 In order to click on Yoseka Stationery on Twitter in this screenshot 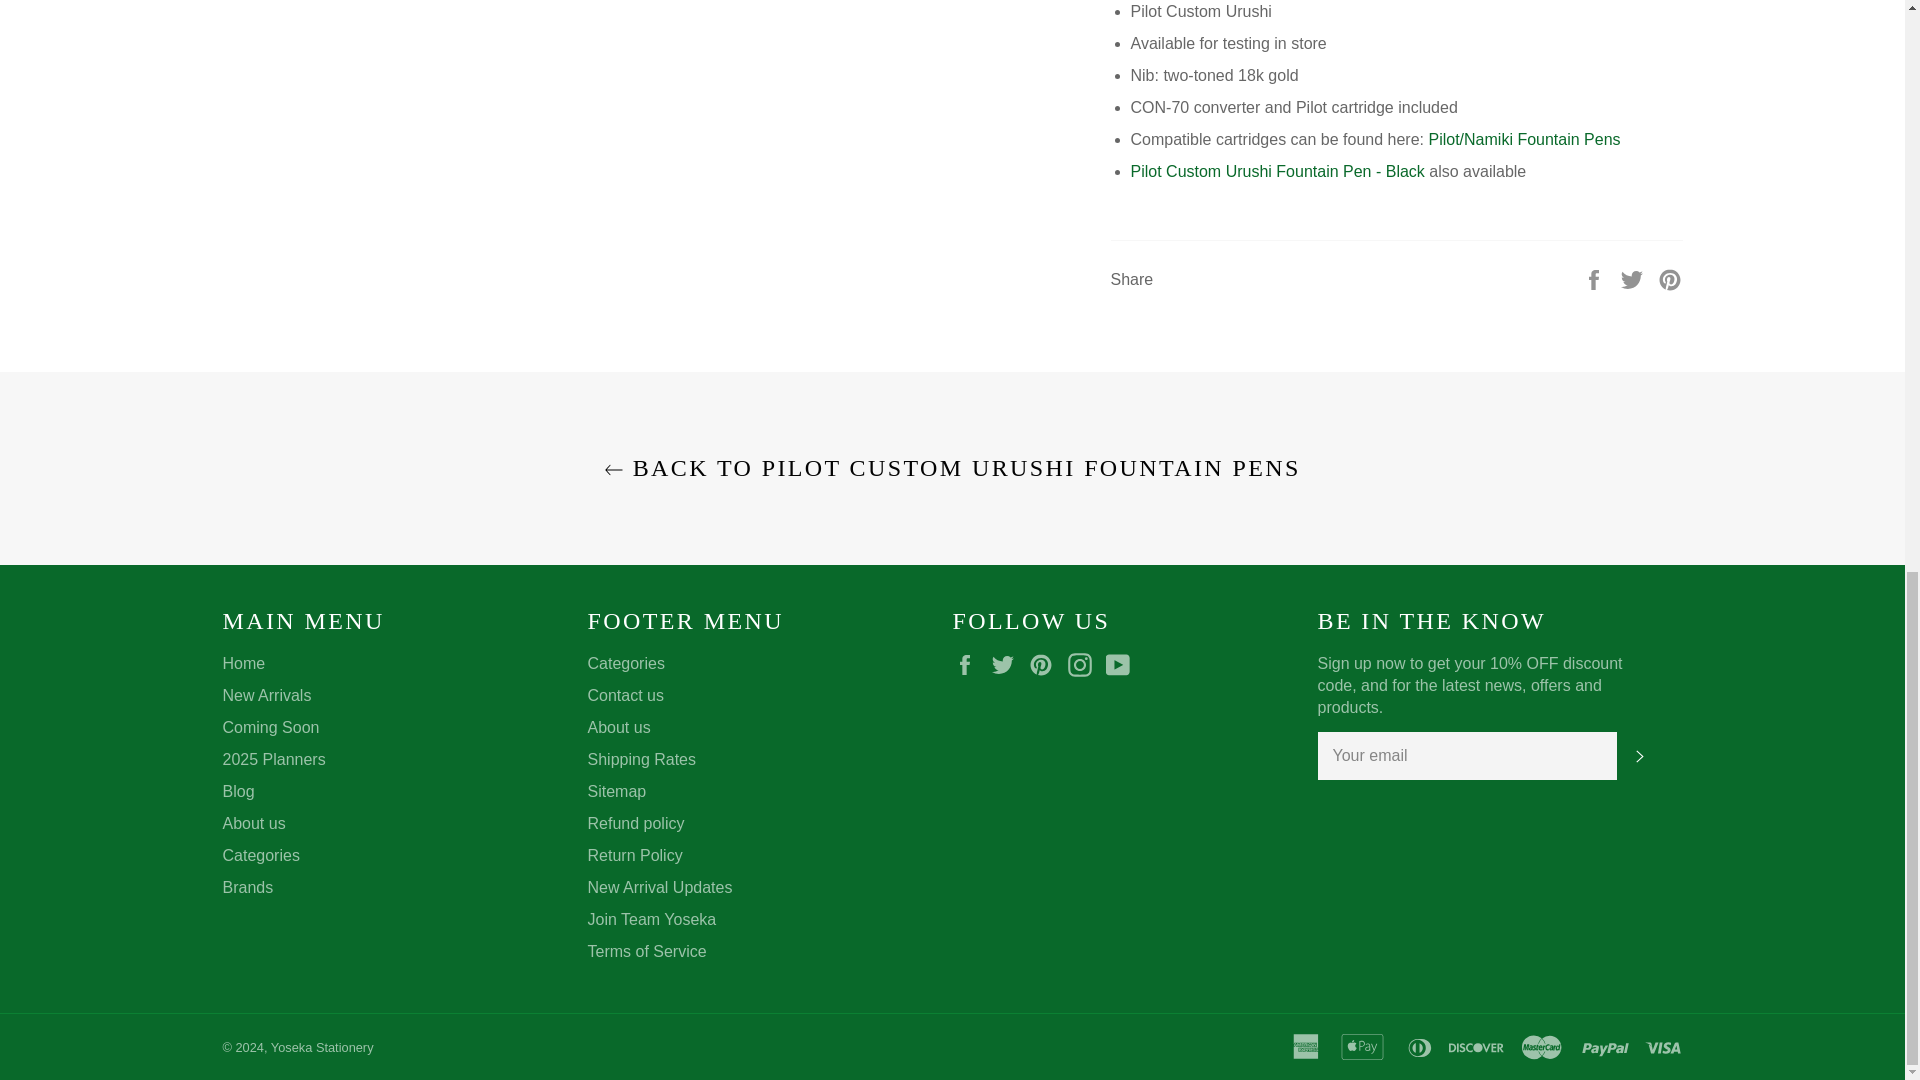, I will do `click(1008, 665)`.